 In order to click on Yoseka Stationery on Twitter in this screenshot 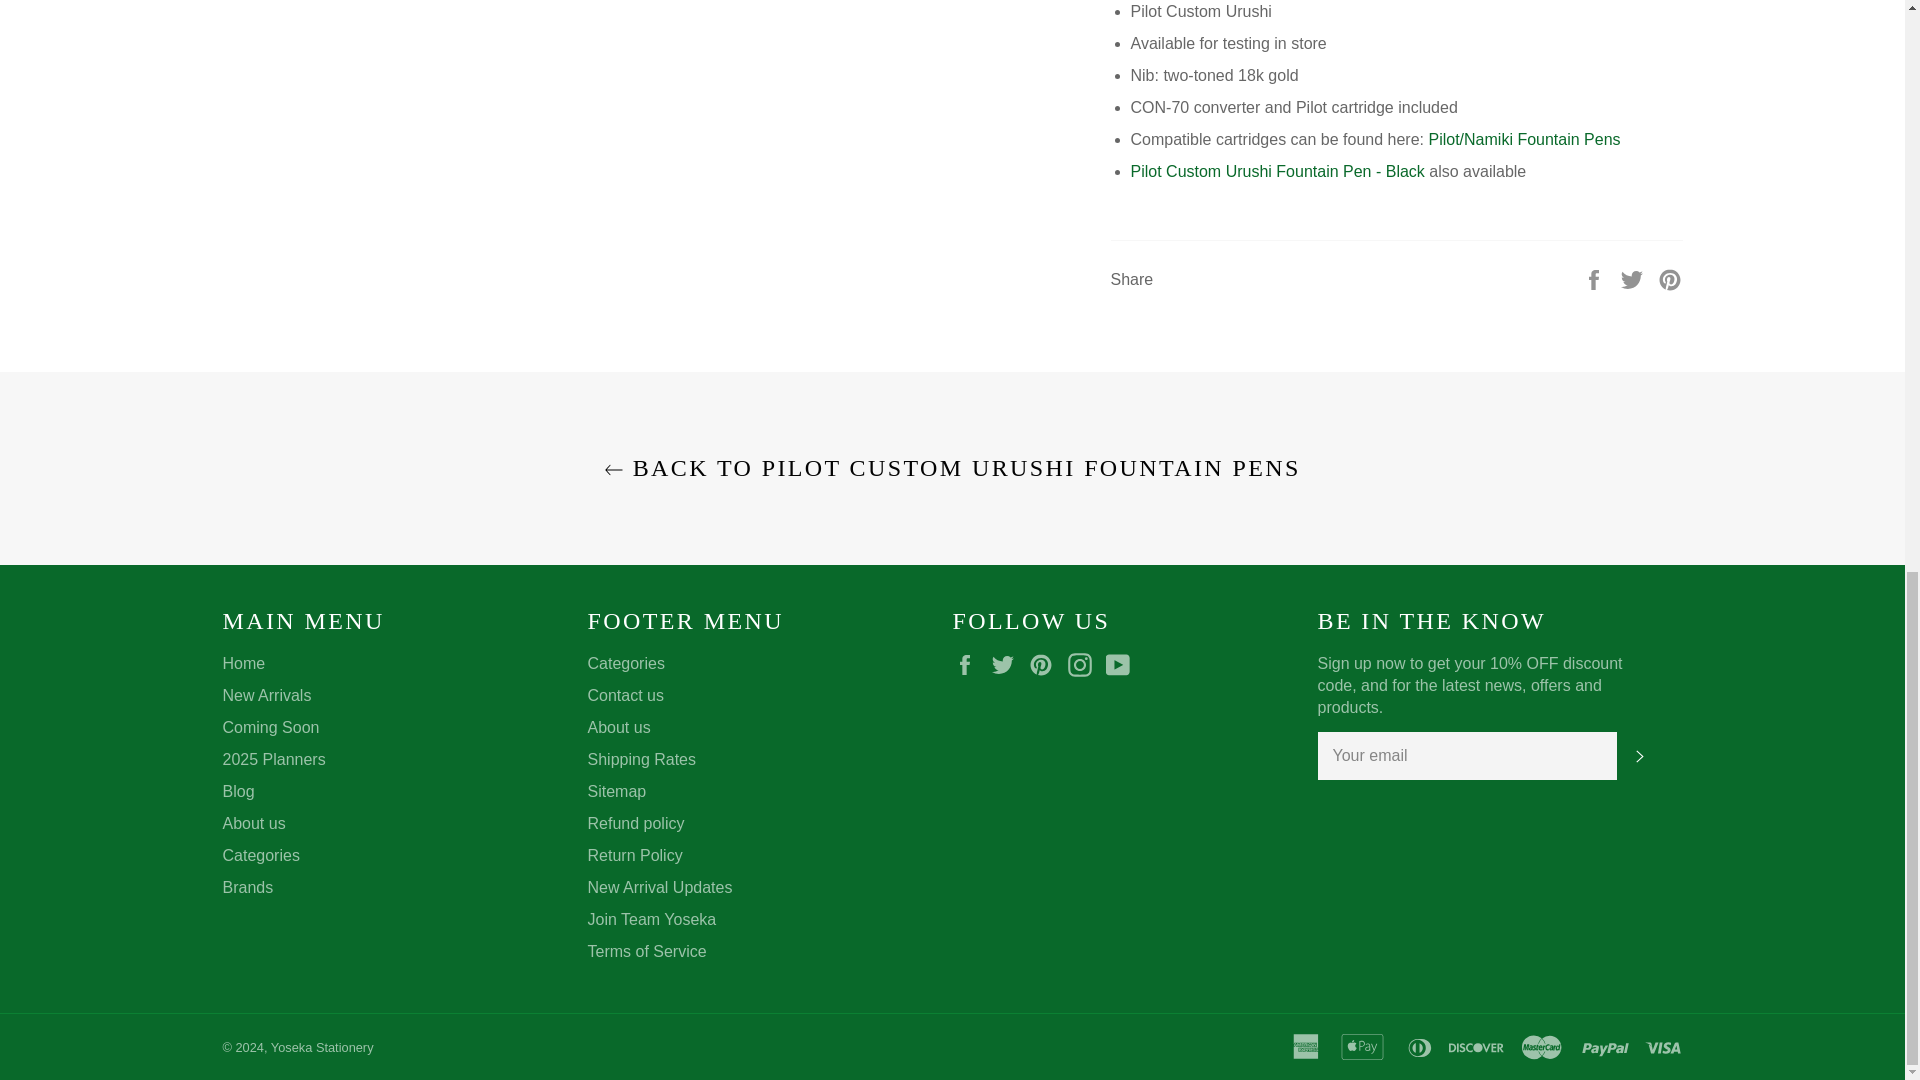, I will do `click(1008, 665)`.